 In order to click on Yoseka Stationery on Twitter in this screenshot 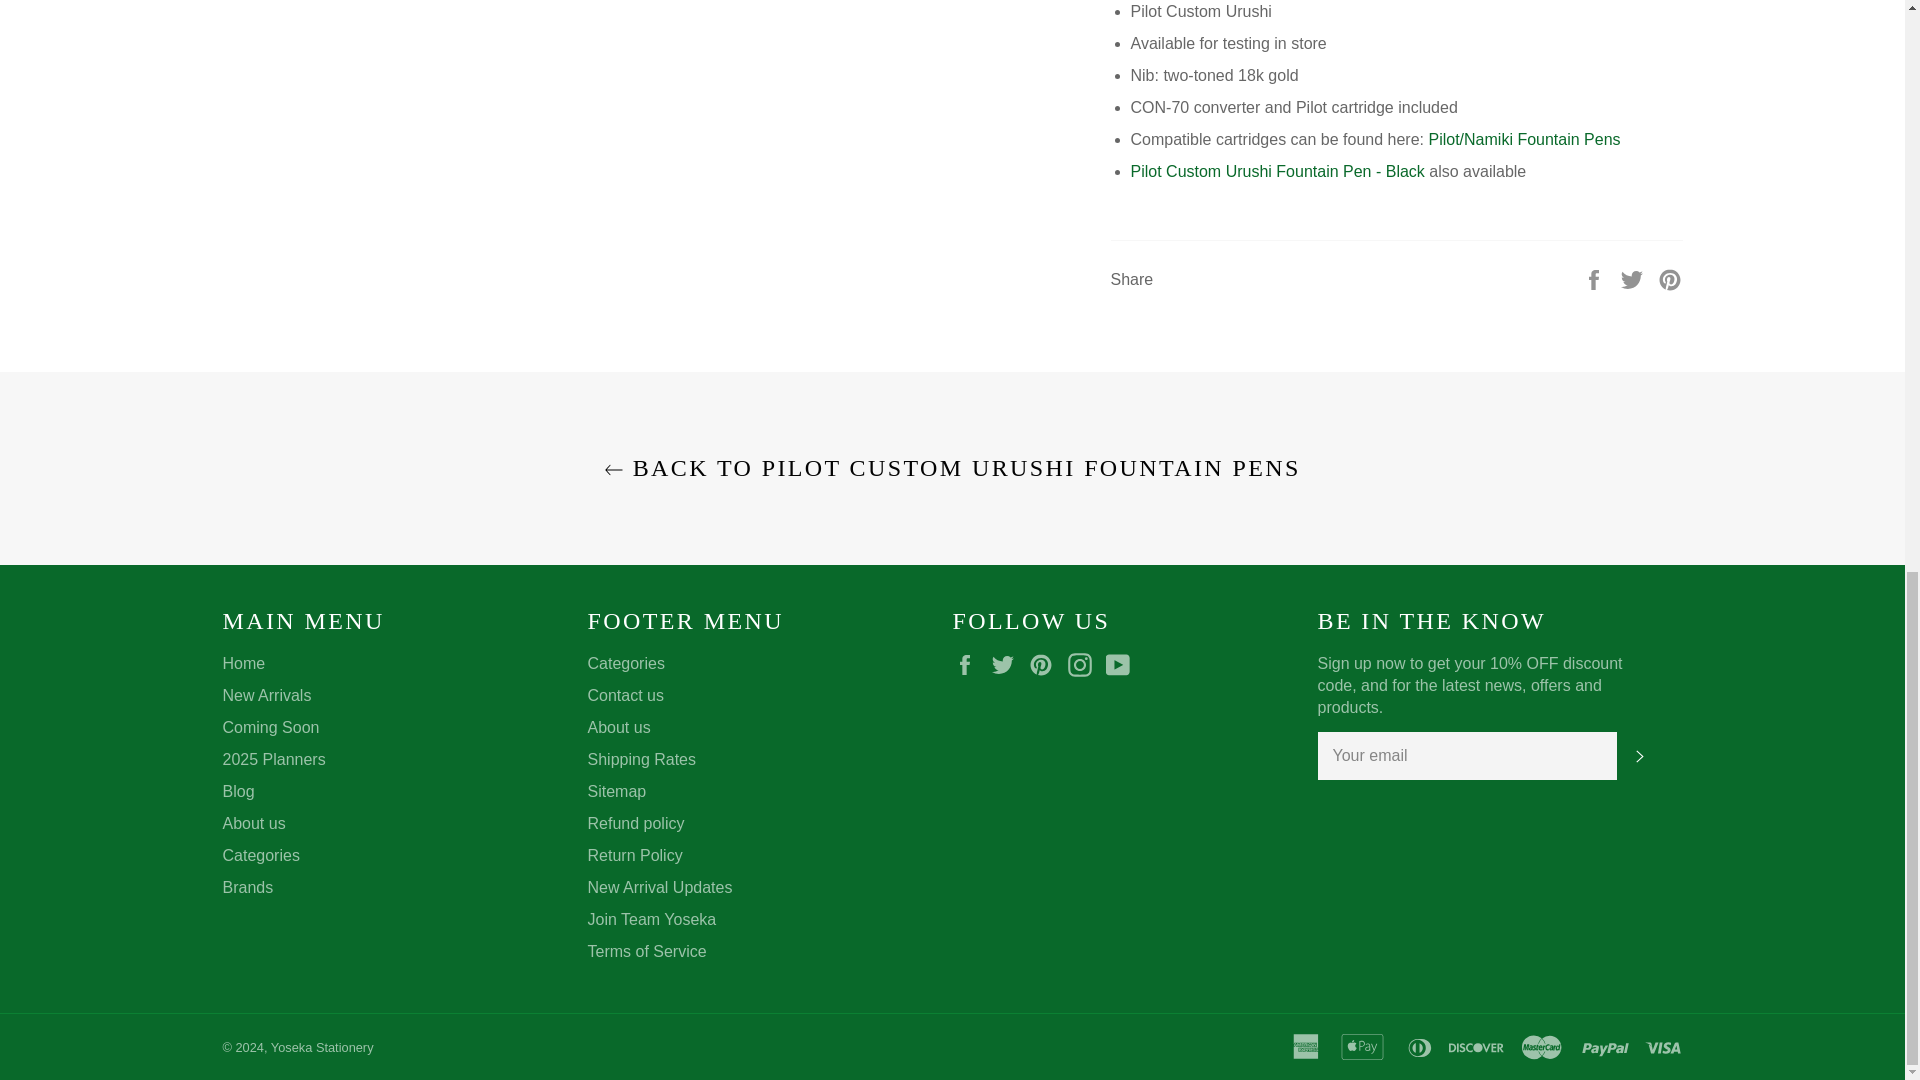, I will do `click(1008, 665)`.